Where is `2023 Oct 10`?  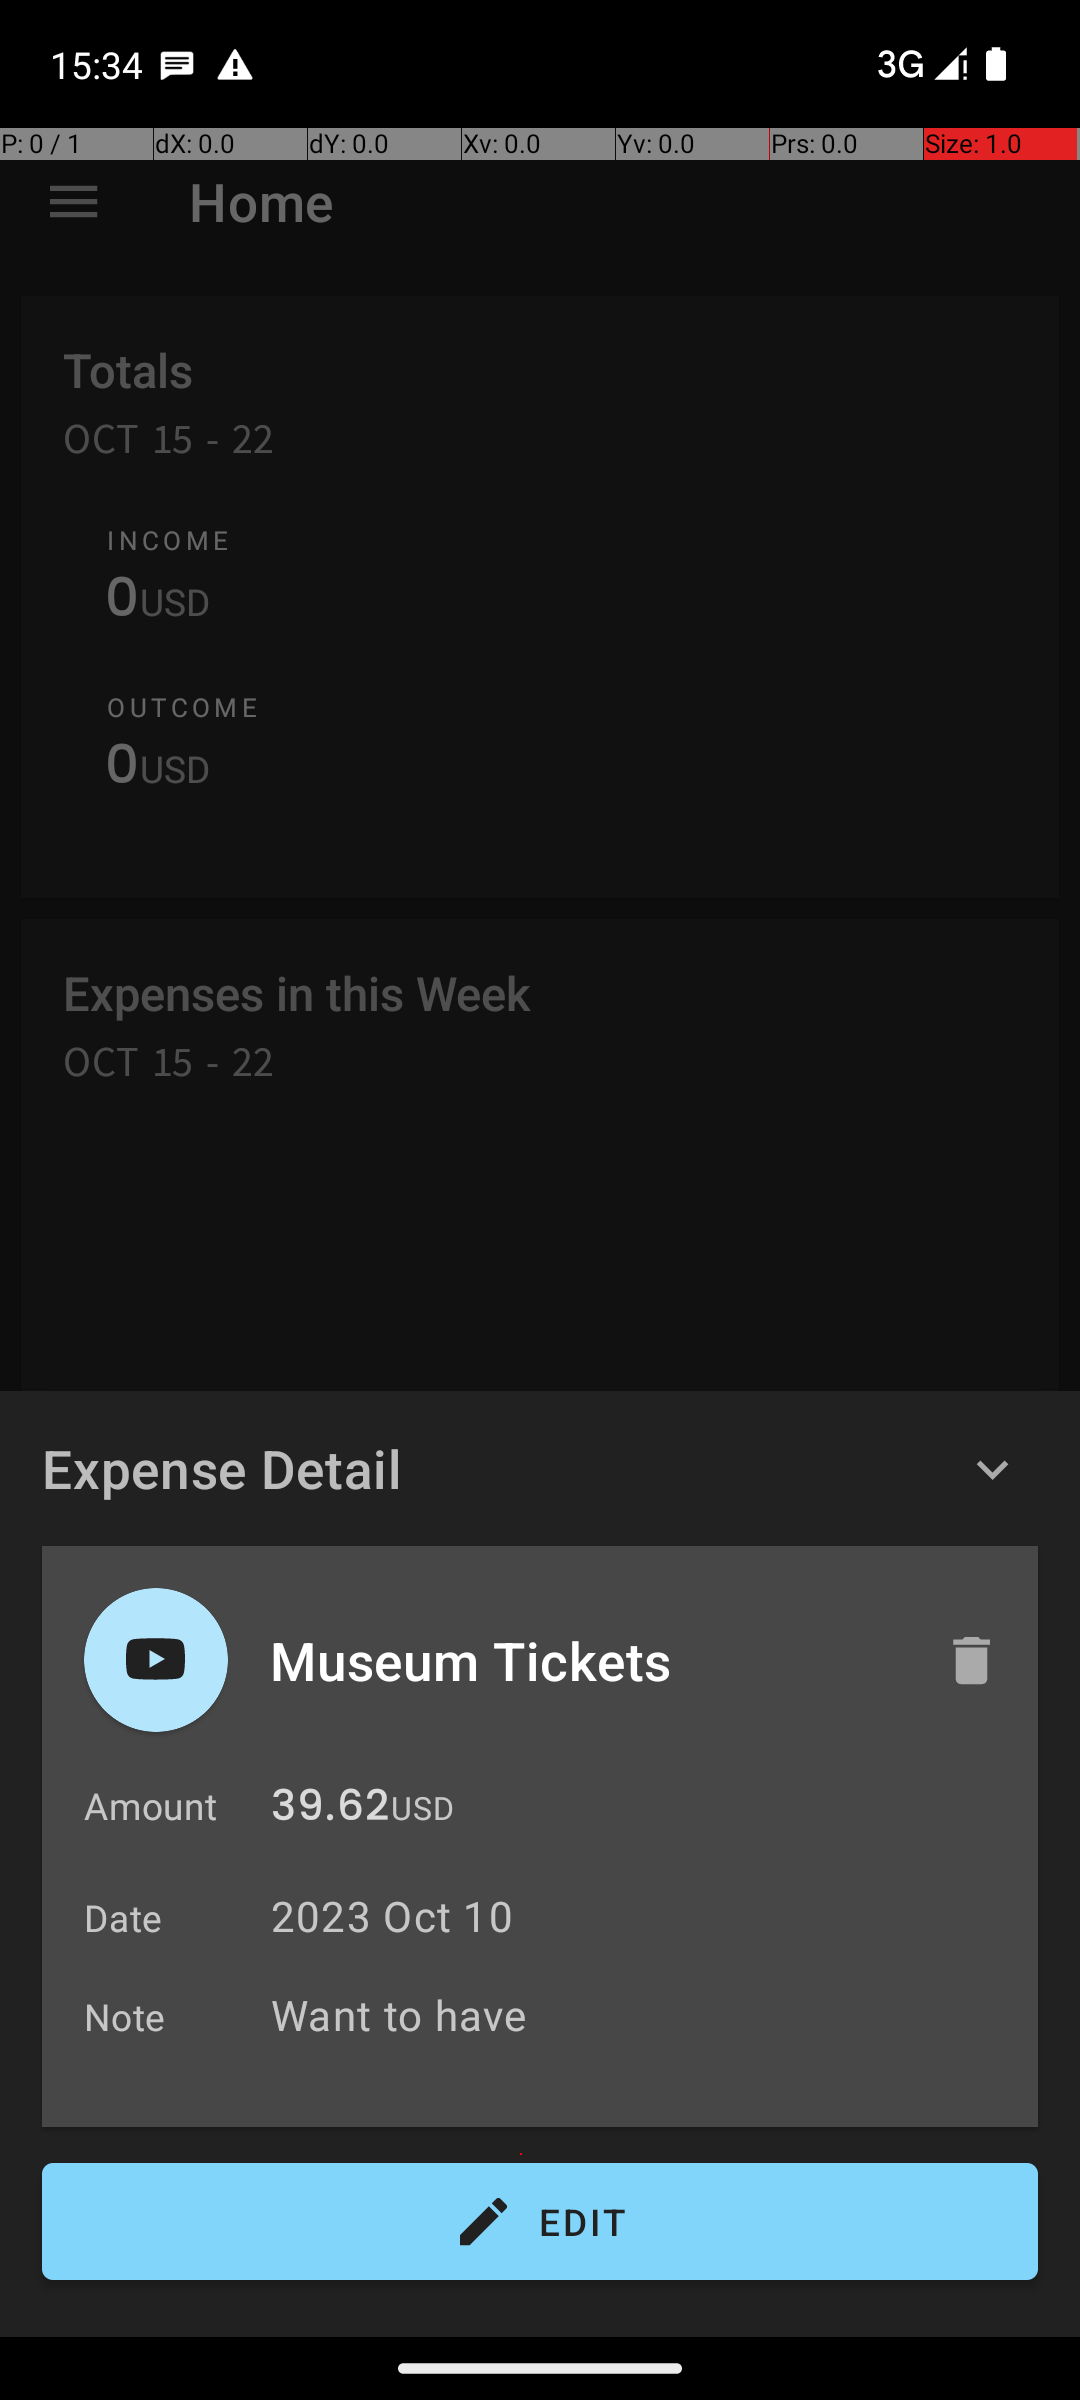 2023 Oct 10 is located at coordinates (392, 1916).